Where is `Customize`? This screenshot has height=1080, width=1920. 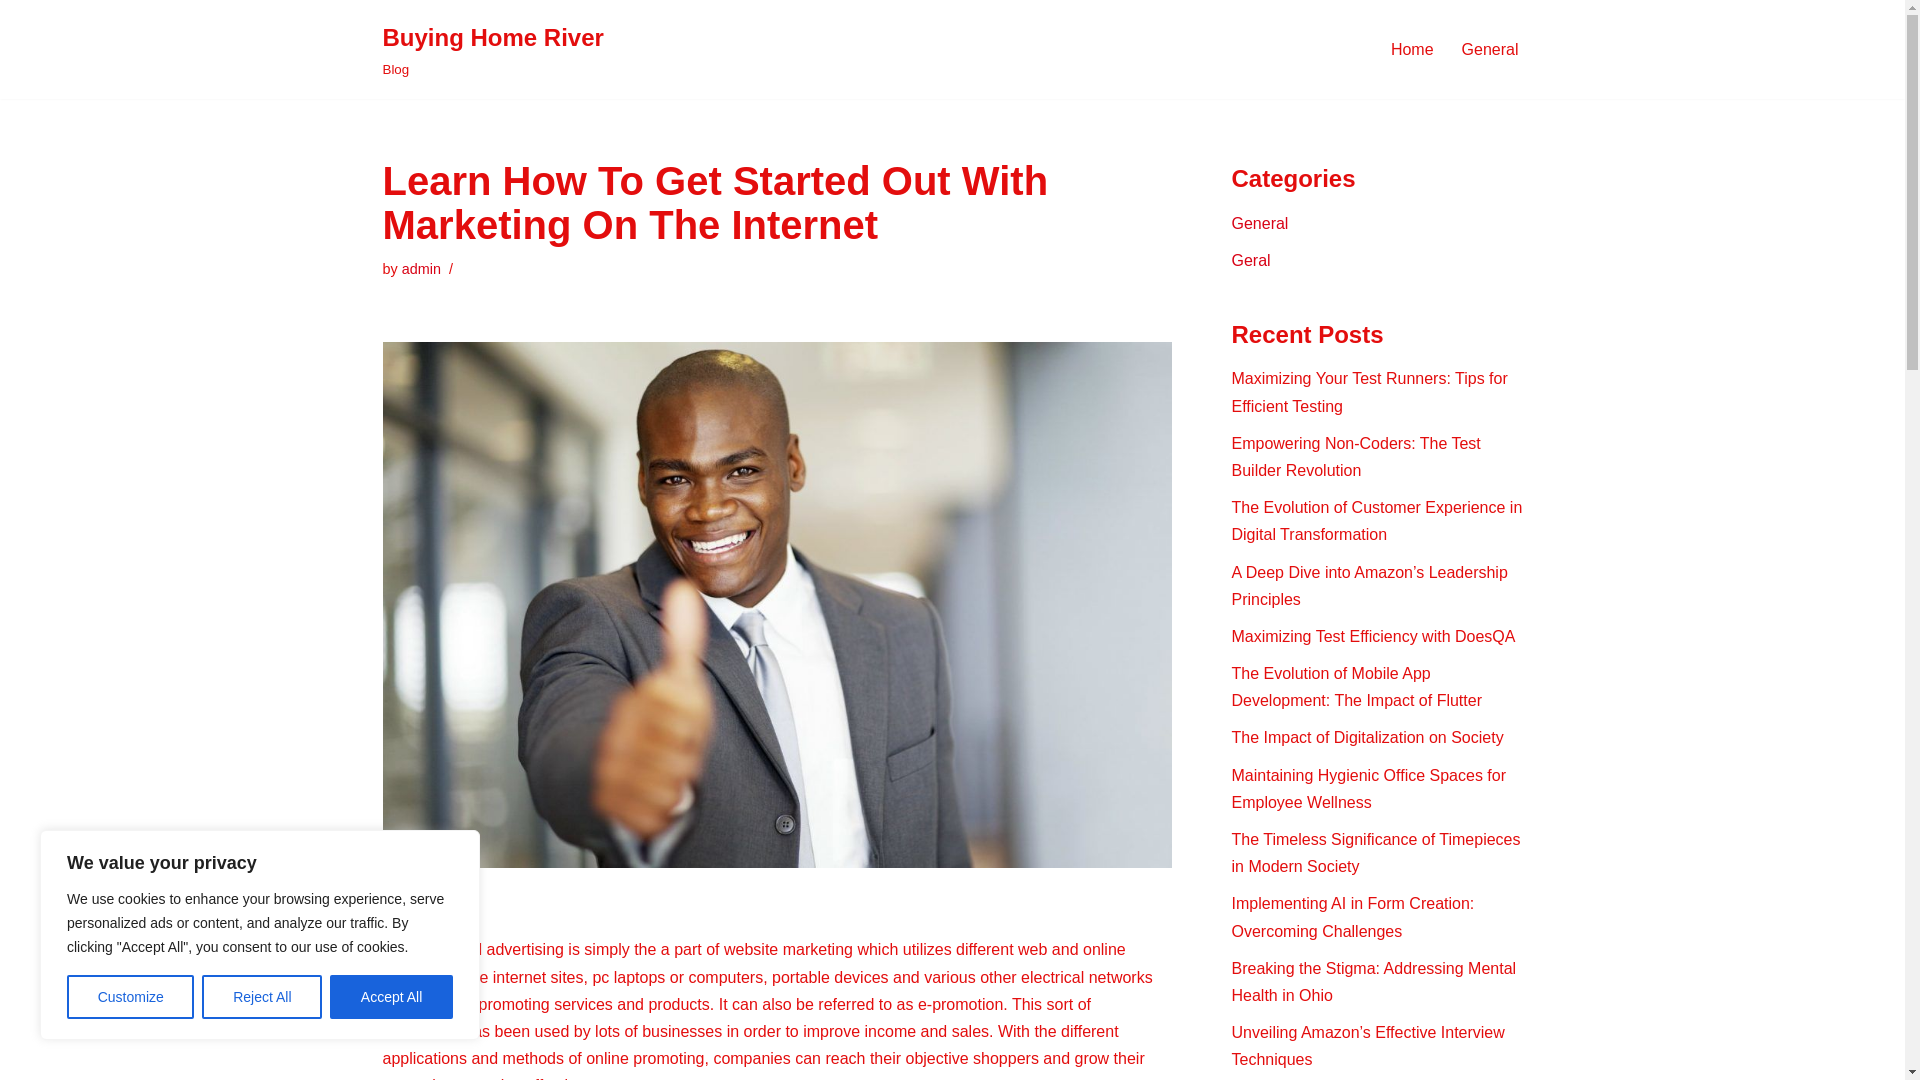 Customize is located at coordinates (130, 997).